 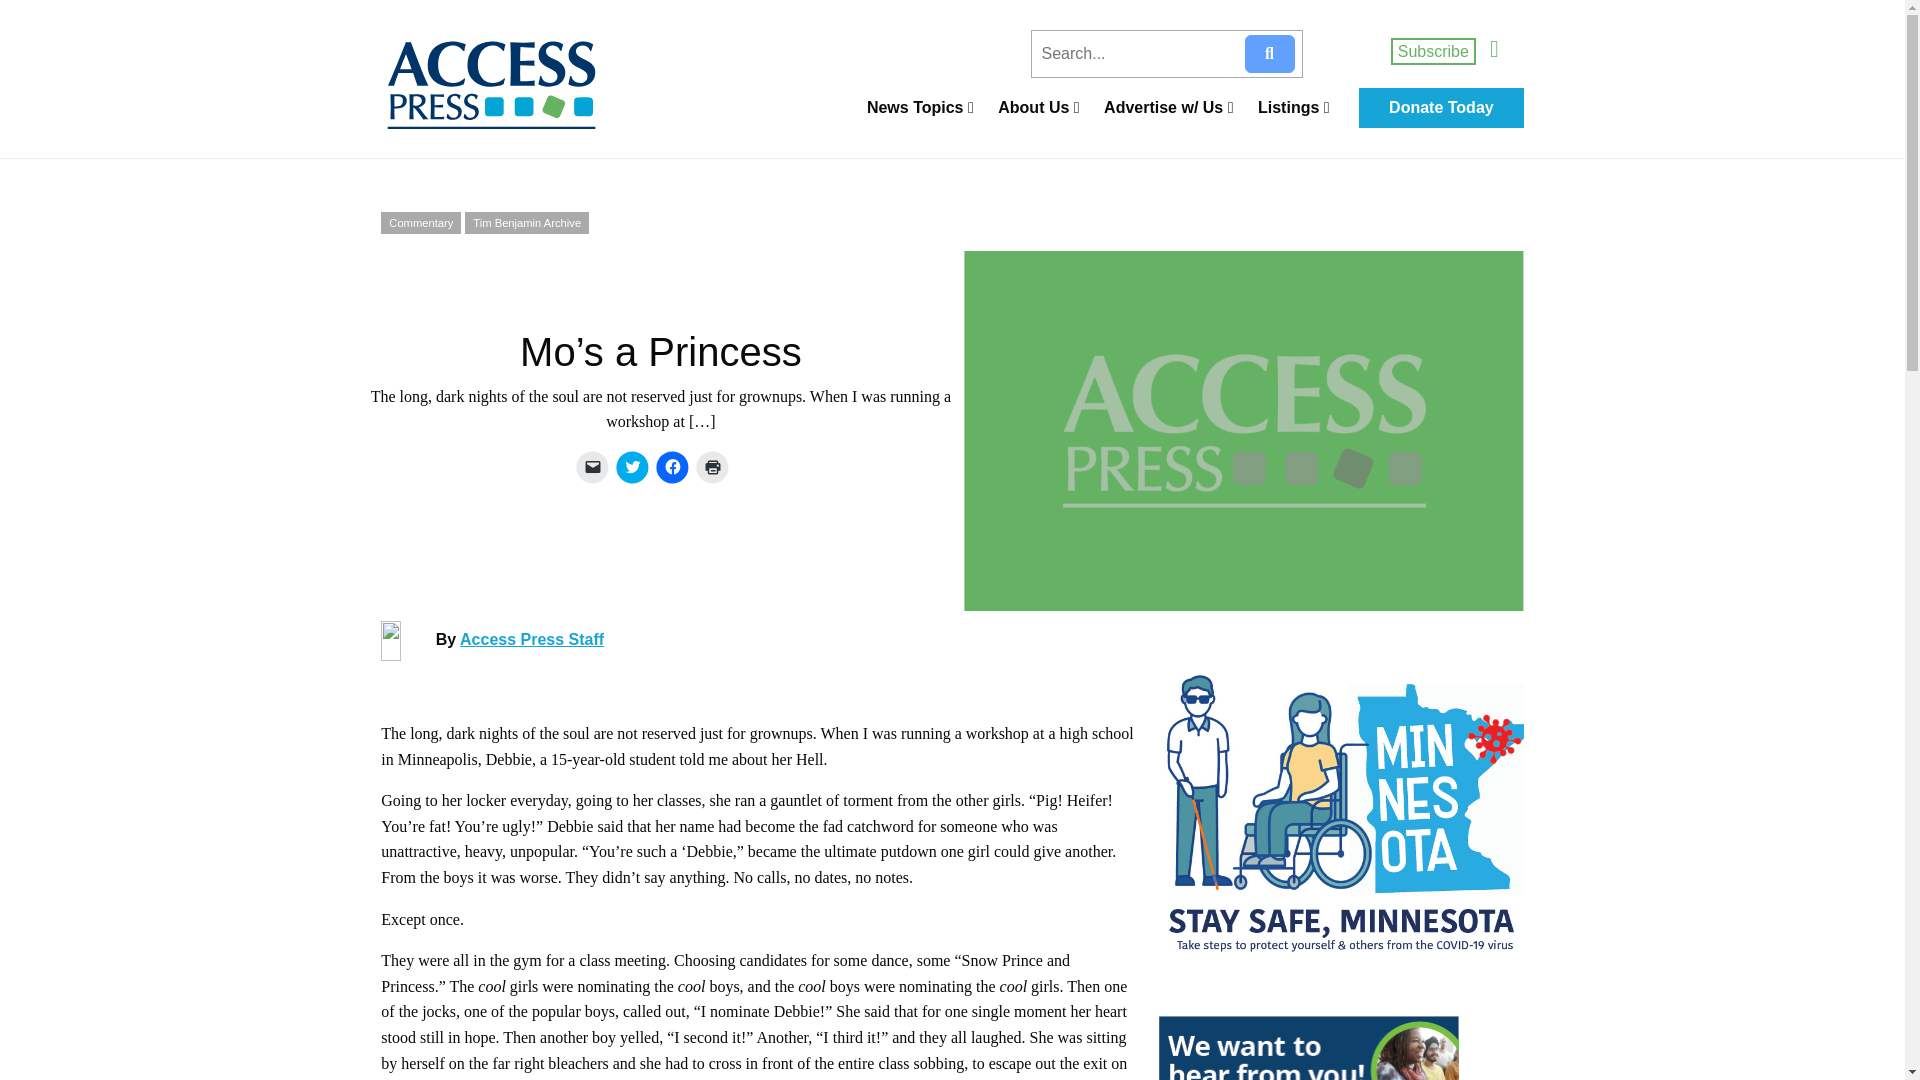 What do you see at coordinates (920, 108) in the screenshot?
I see `News Topics` at bounding box center [920, 108].